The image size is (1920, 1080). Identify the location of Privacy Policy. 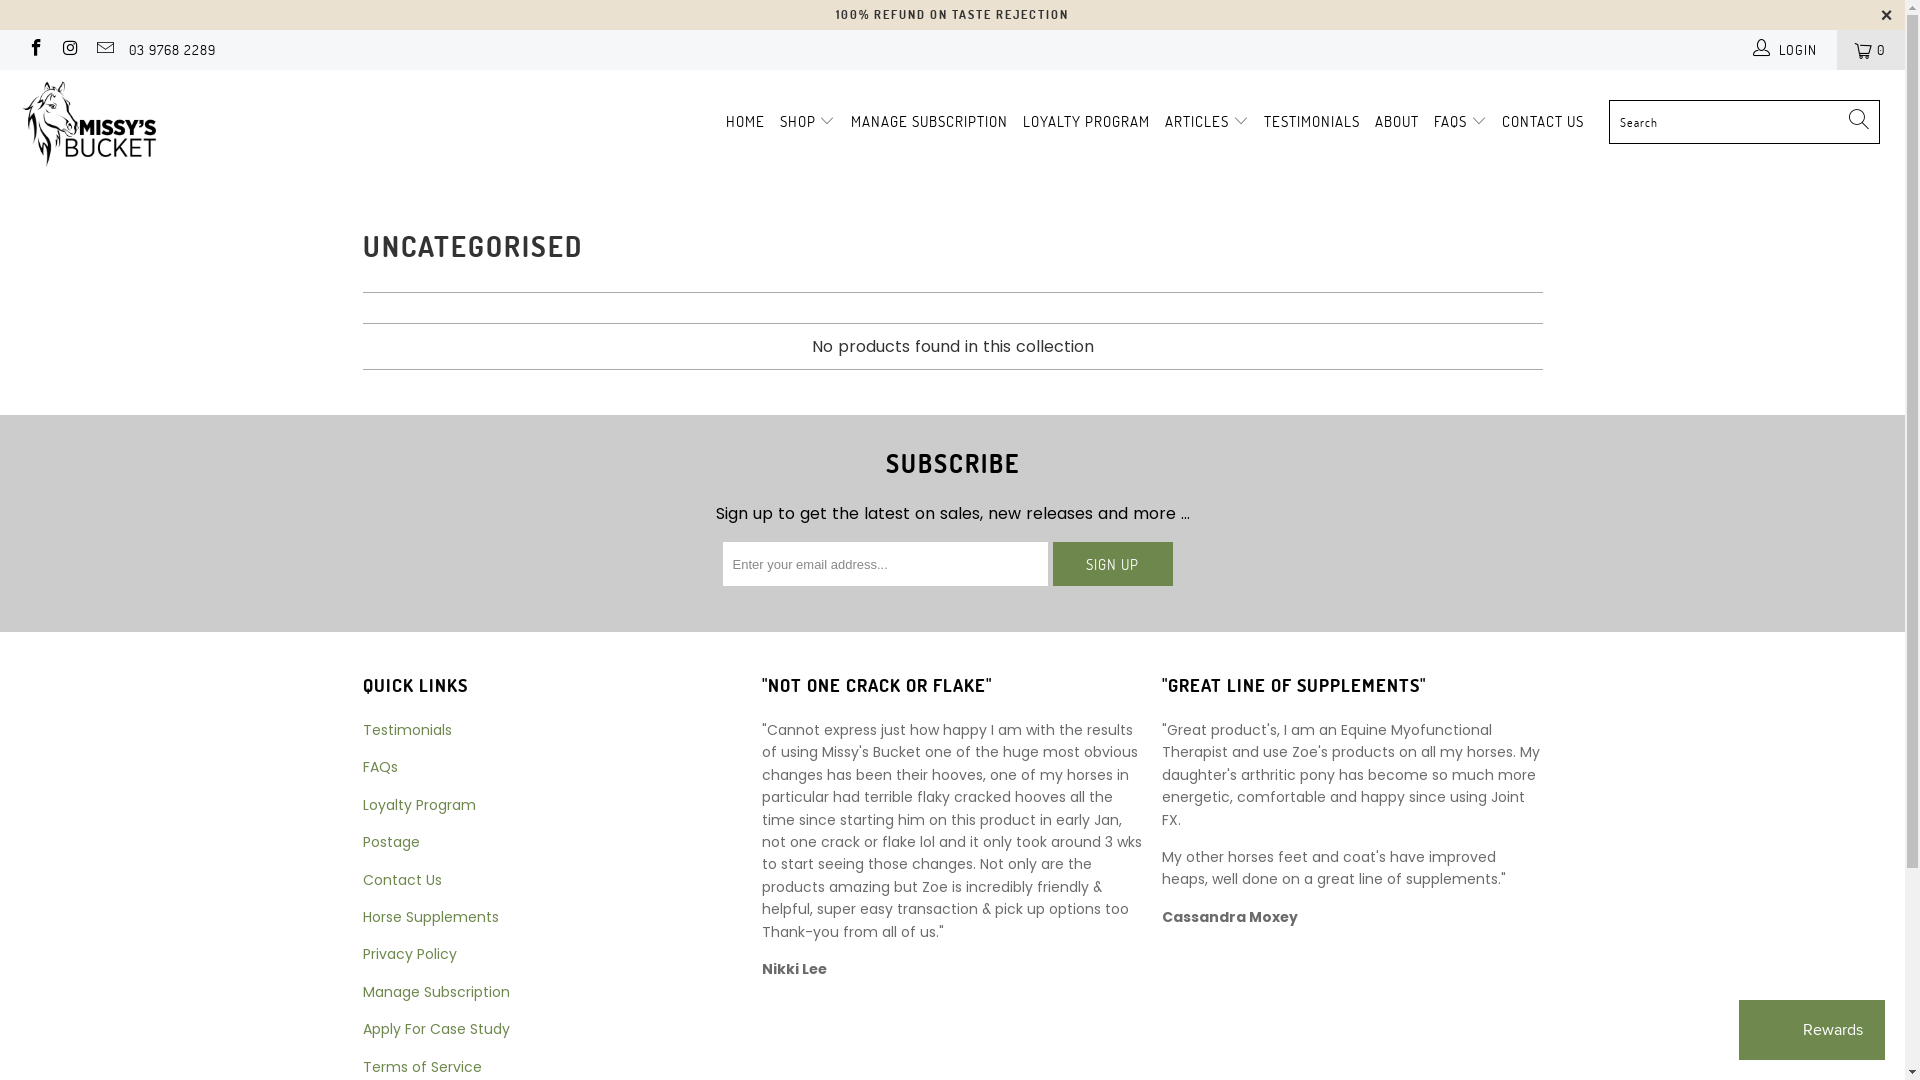
(409, 955).